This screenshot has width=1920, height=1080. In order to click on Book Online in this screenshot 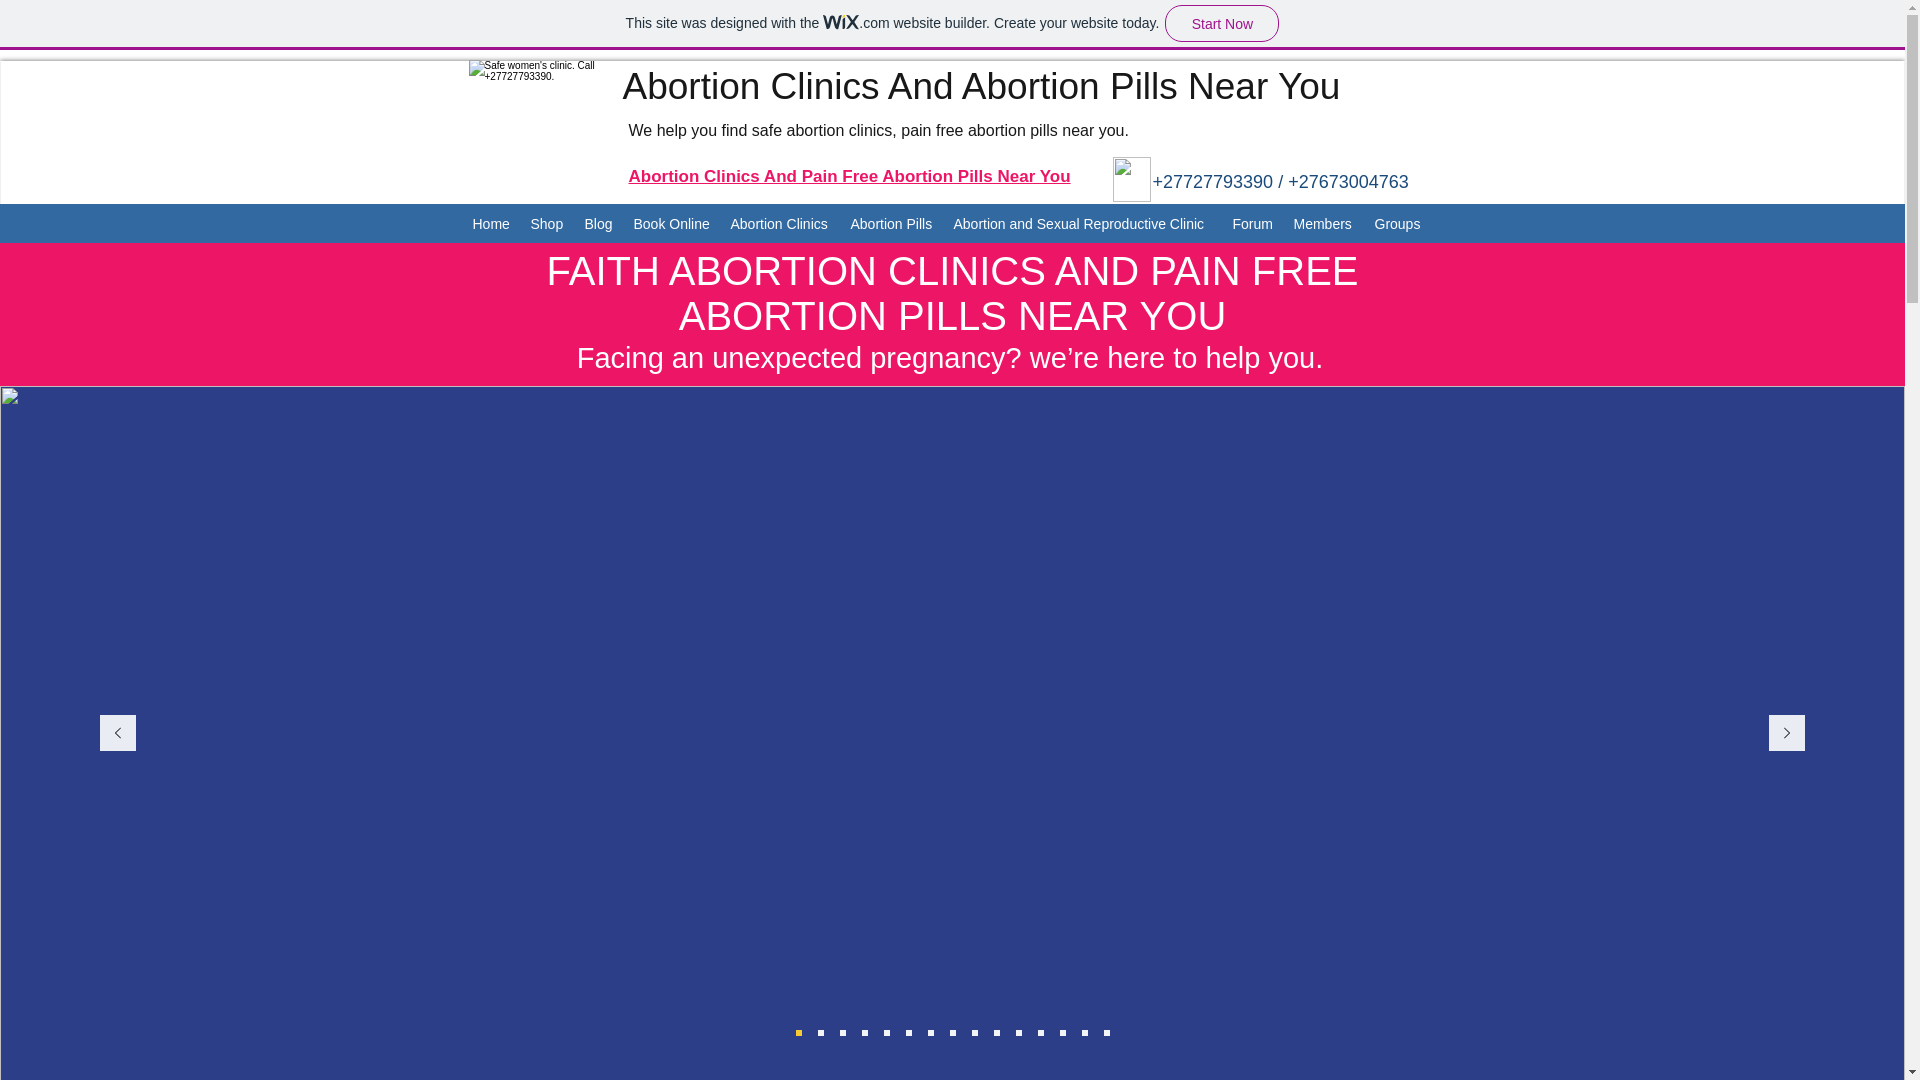, I will do `click(672, 224)`.